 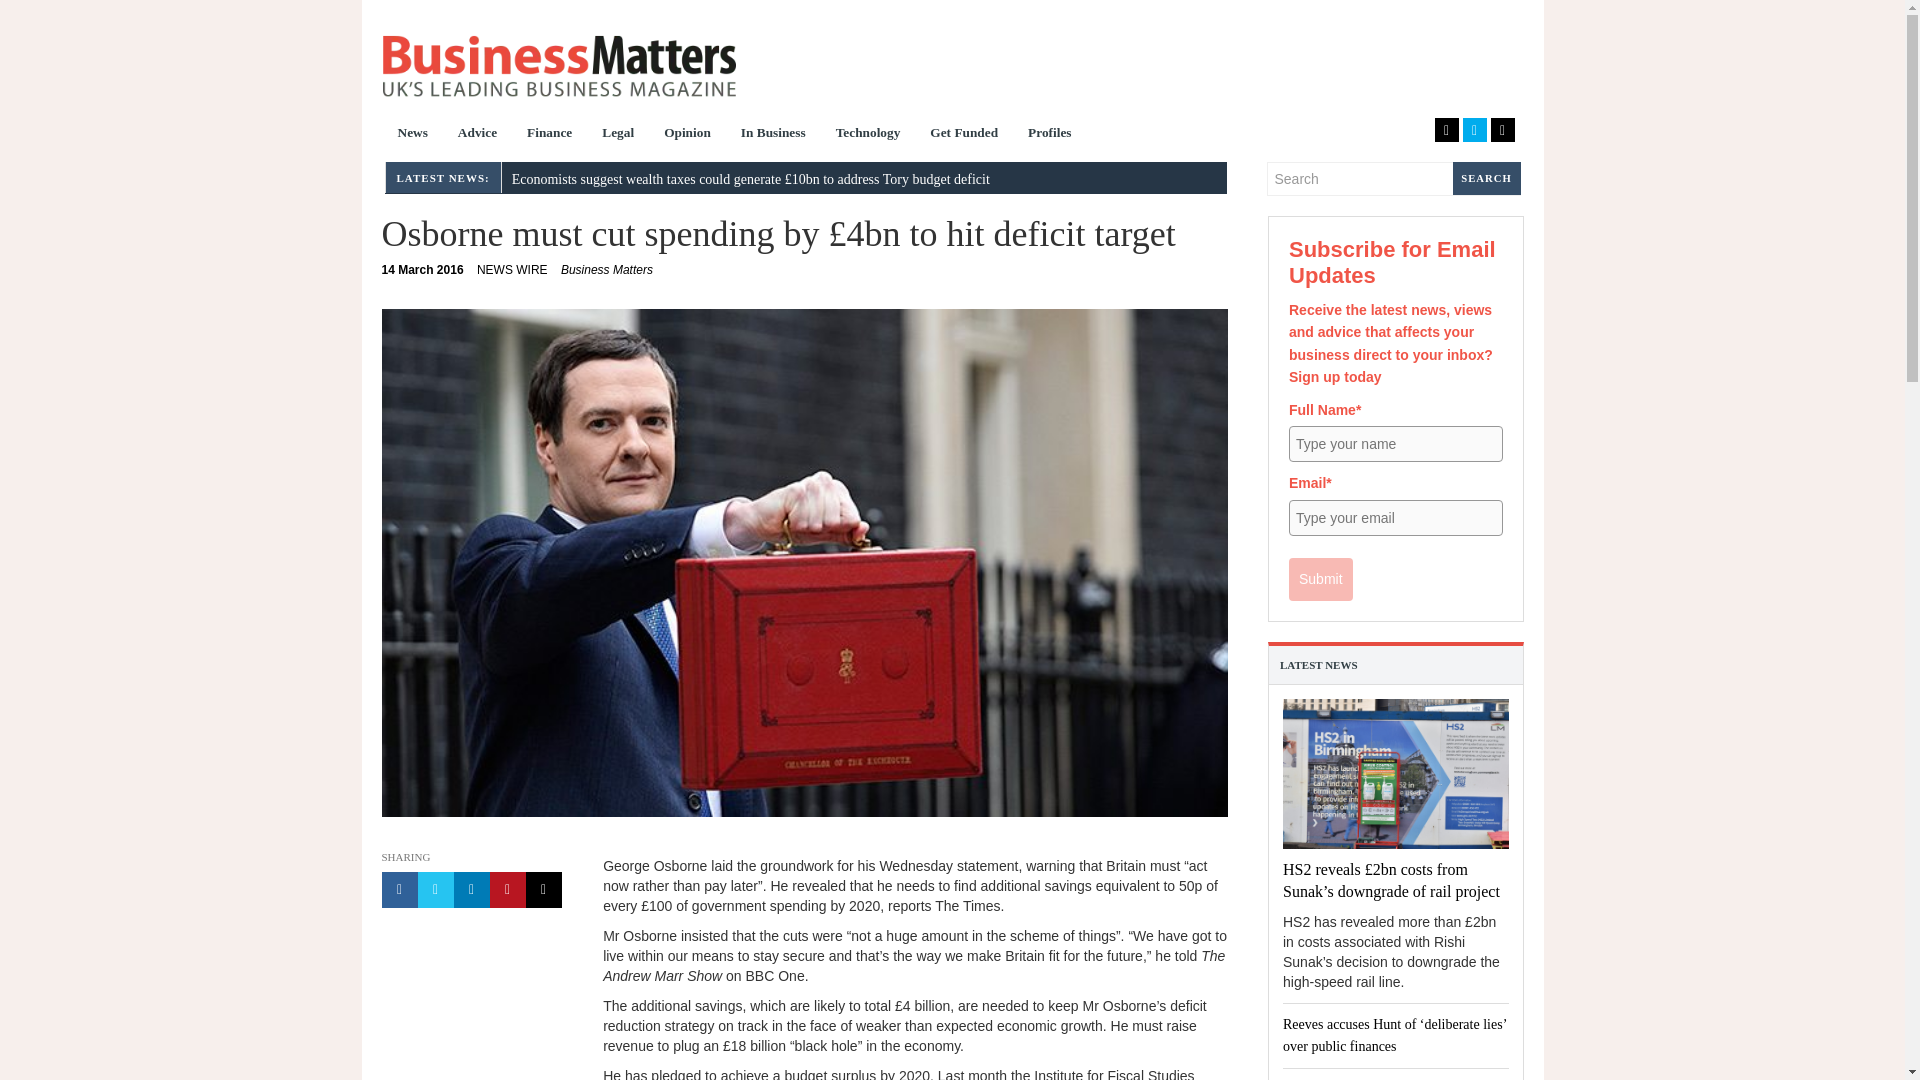 I want to click on Legal, so click(x=618, y=134).